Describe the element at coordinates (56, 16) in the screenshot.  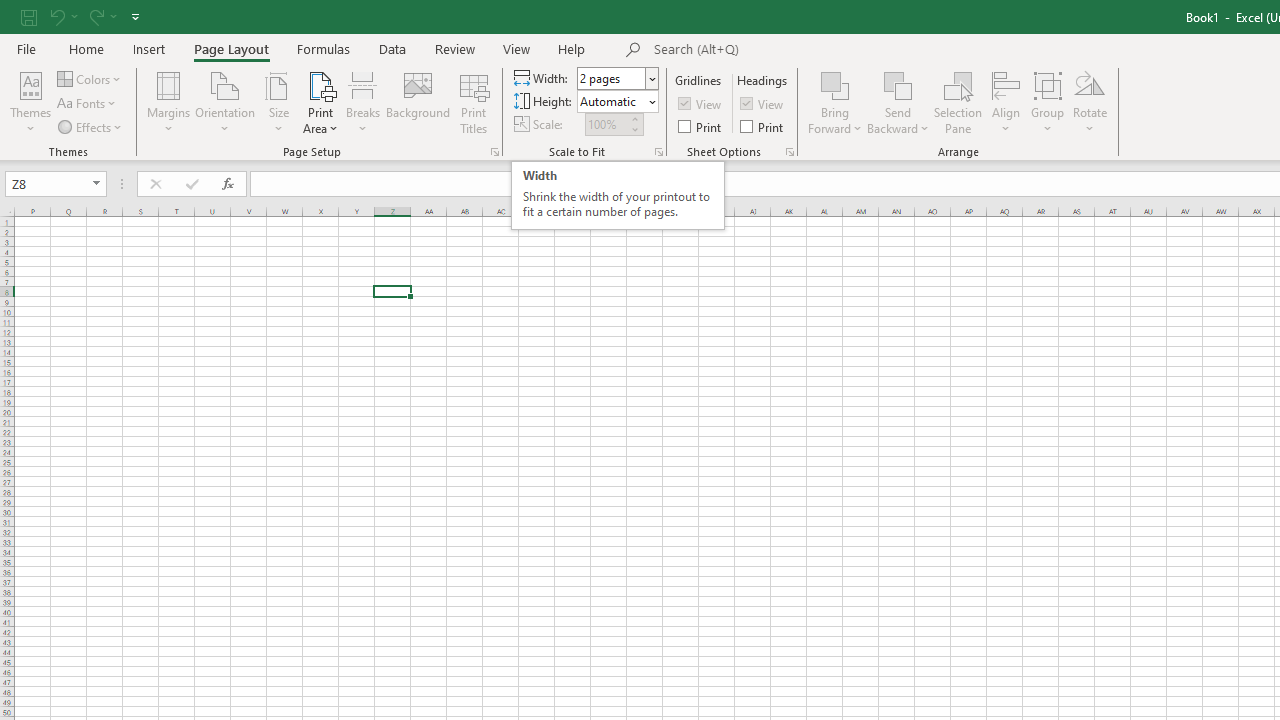
I see `Undo` at that location.